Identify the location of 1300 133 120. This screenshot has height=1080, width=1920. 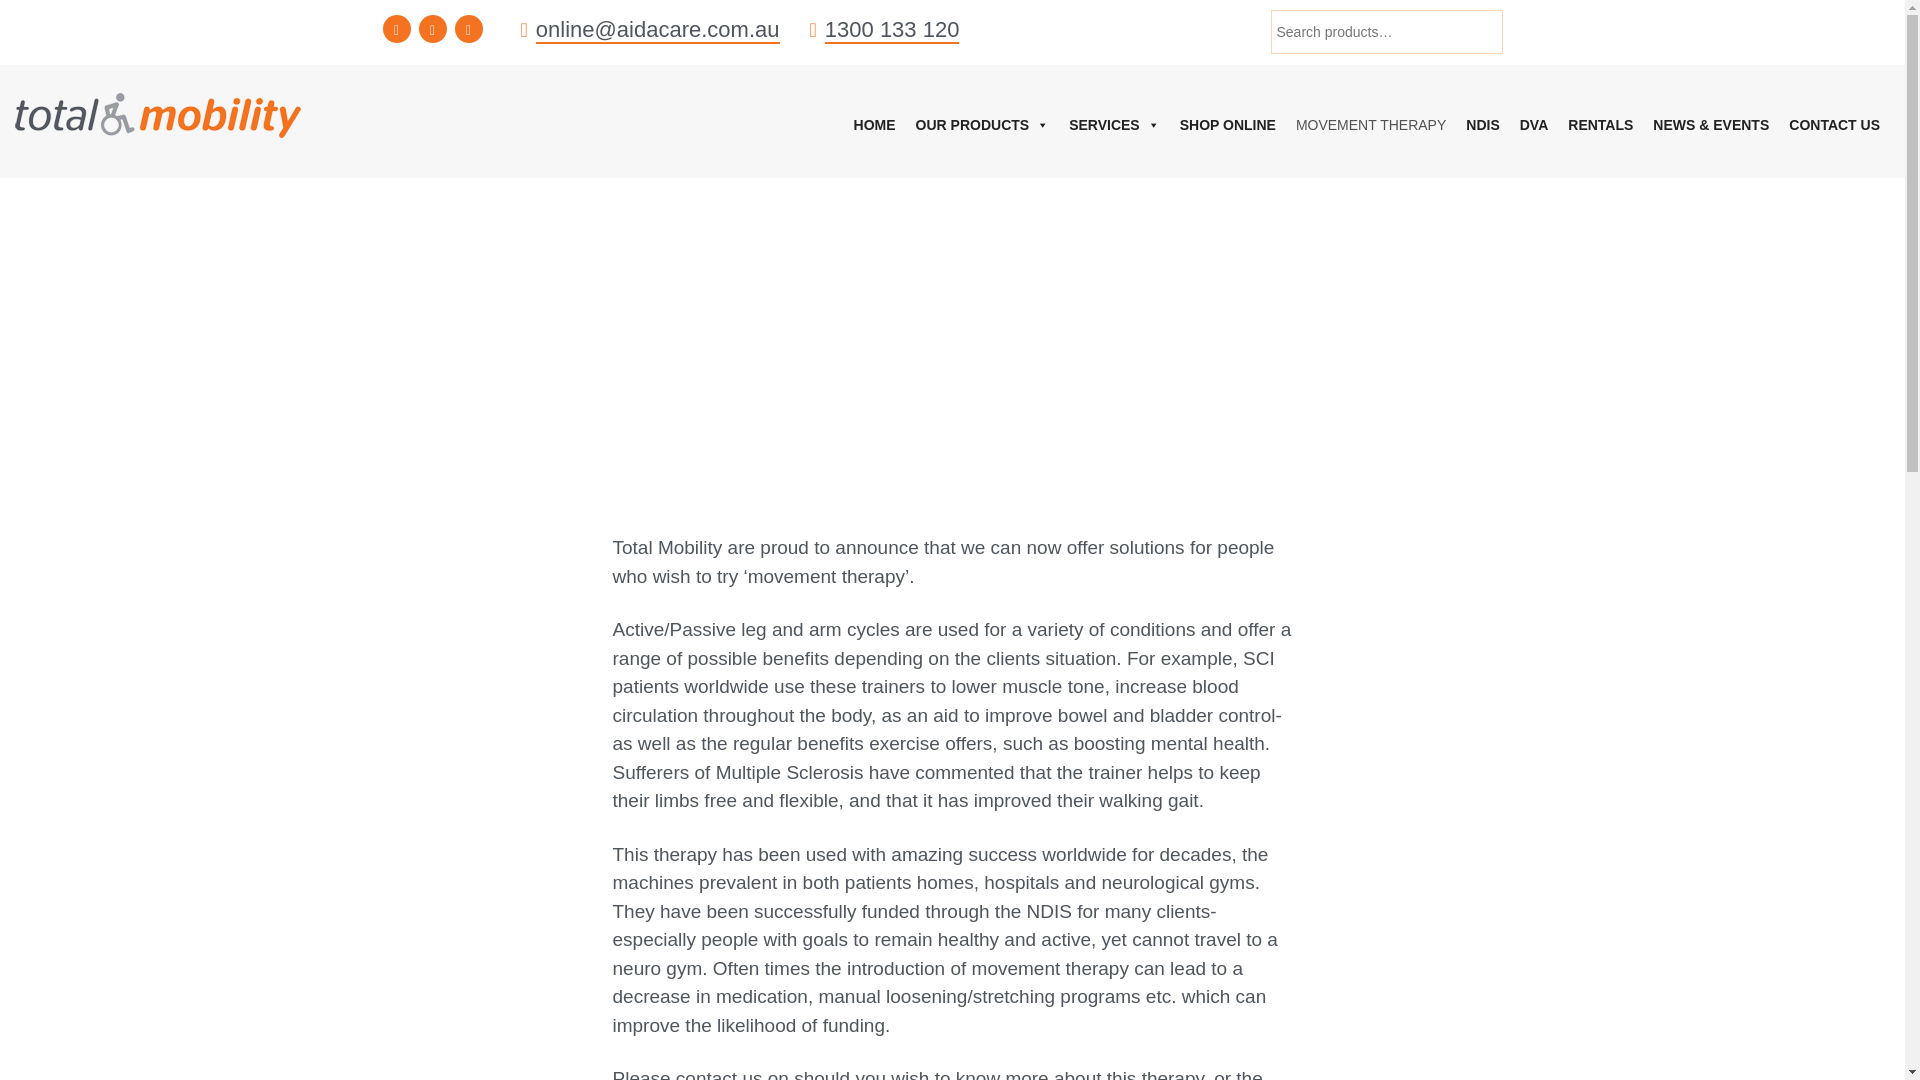
(892, 30).